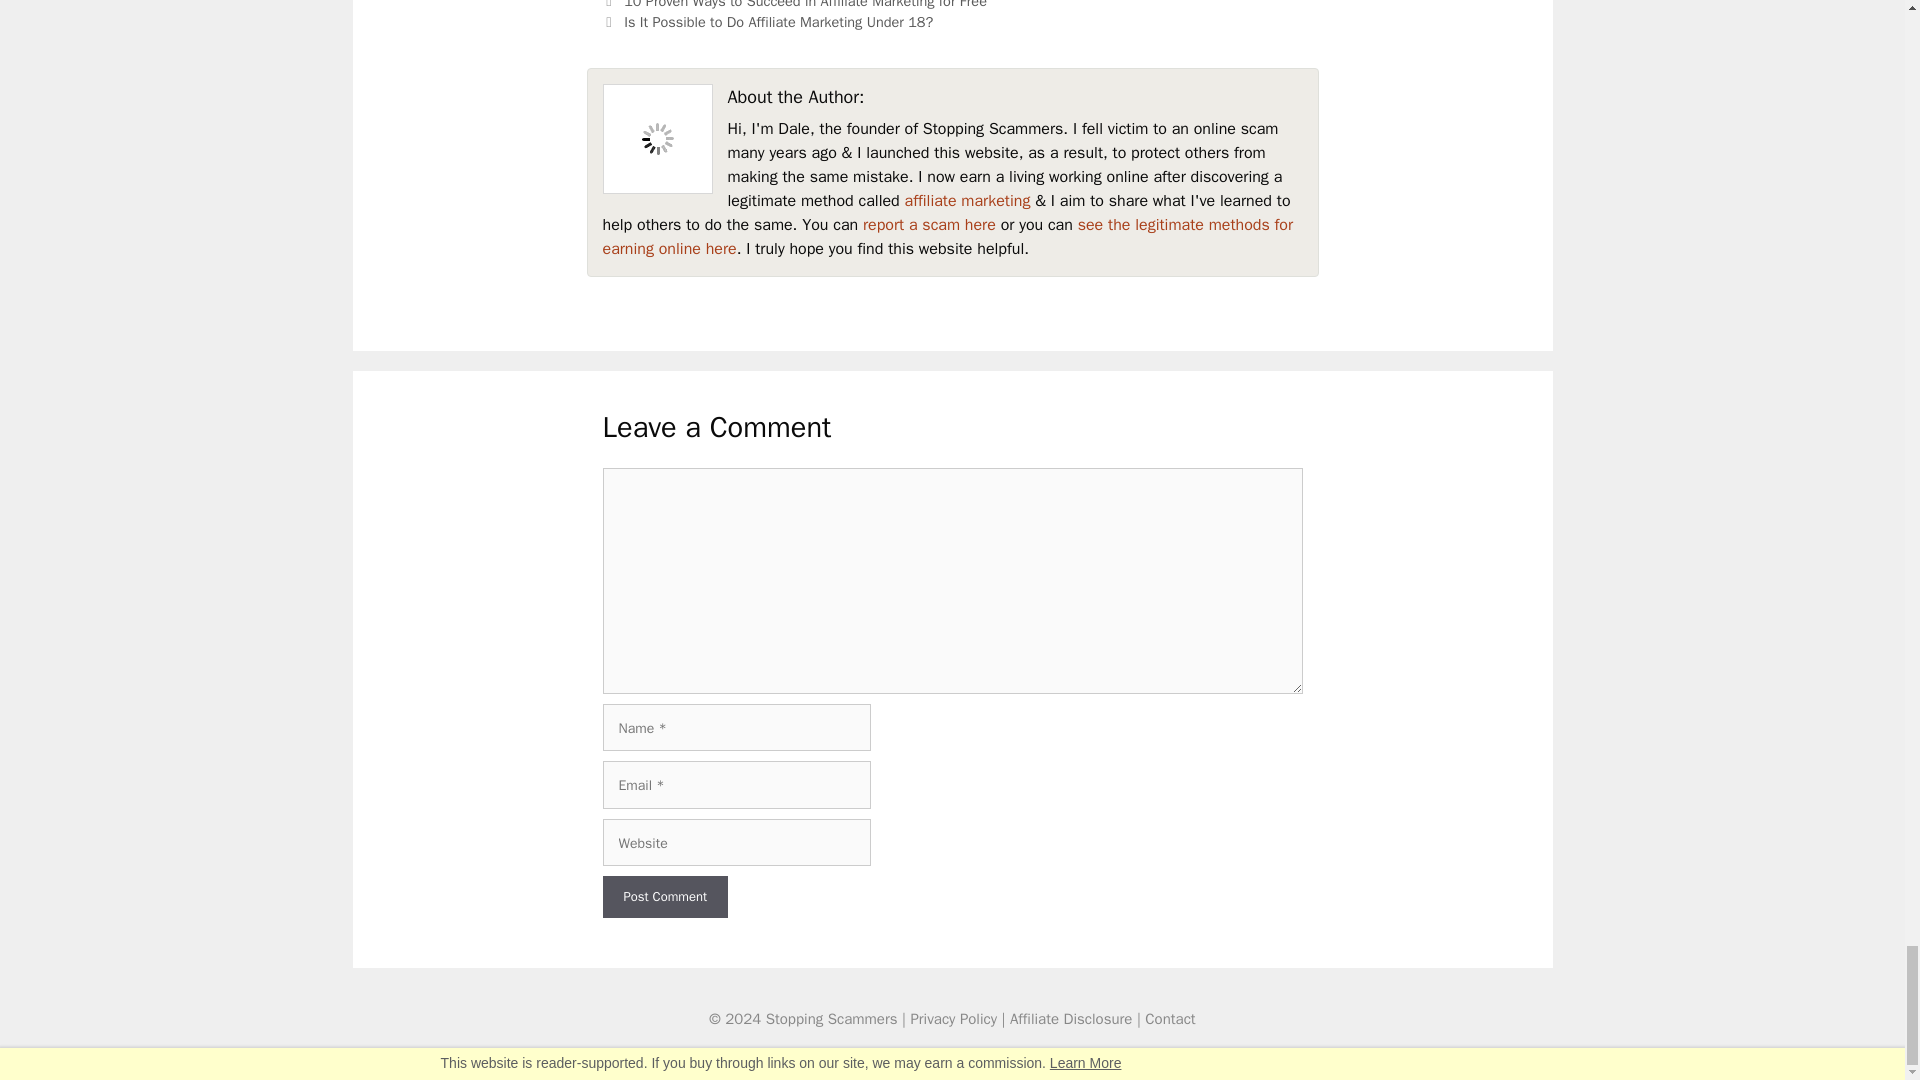 This screenshot has height=1080, width=1920. What do you see at coordinates (947, 236) in the screenshot?
I see `see the legitimate methods for earning online here` at bounding box center [947, 236].